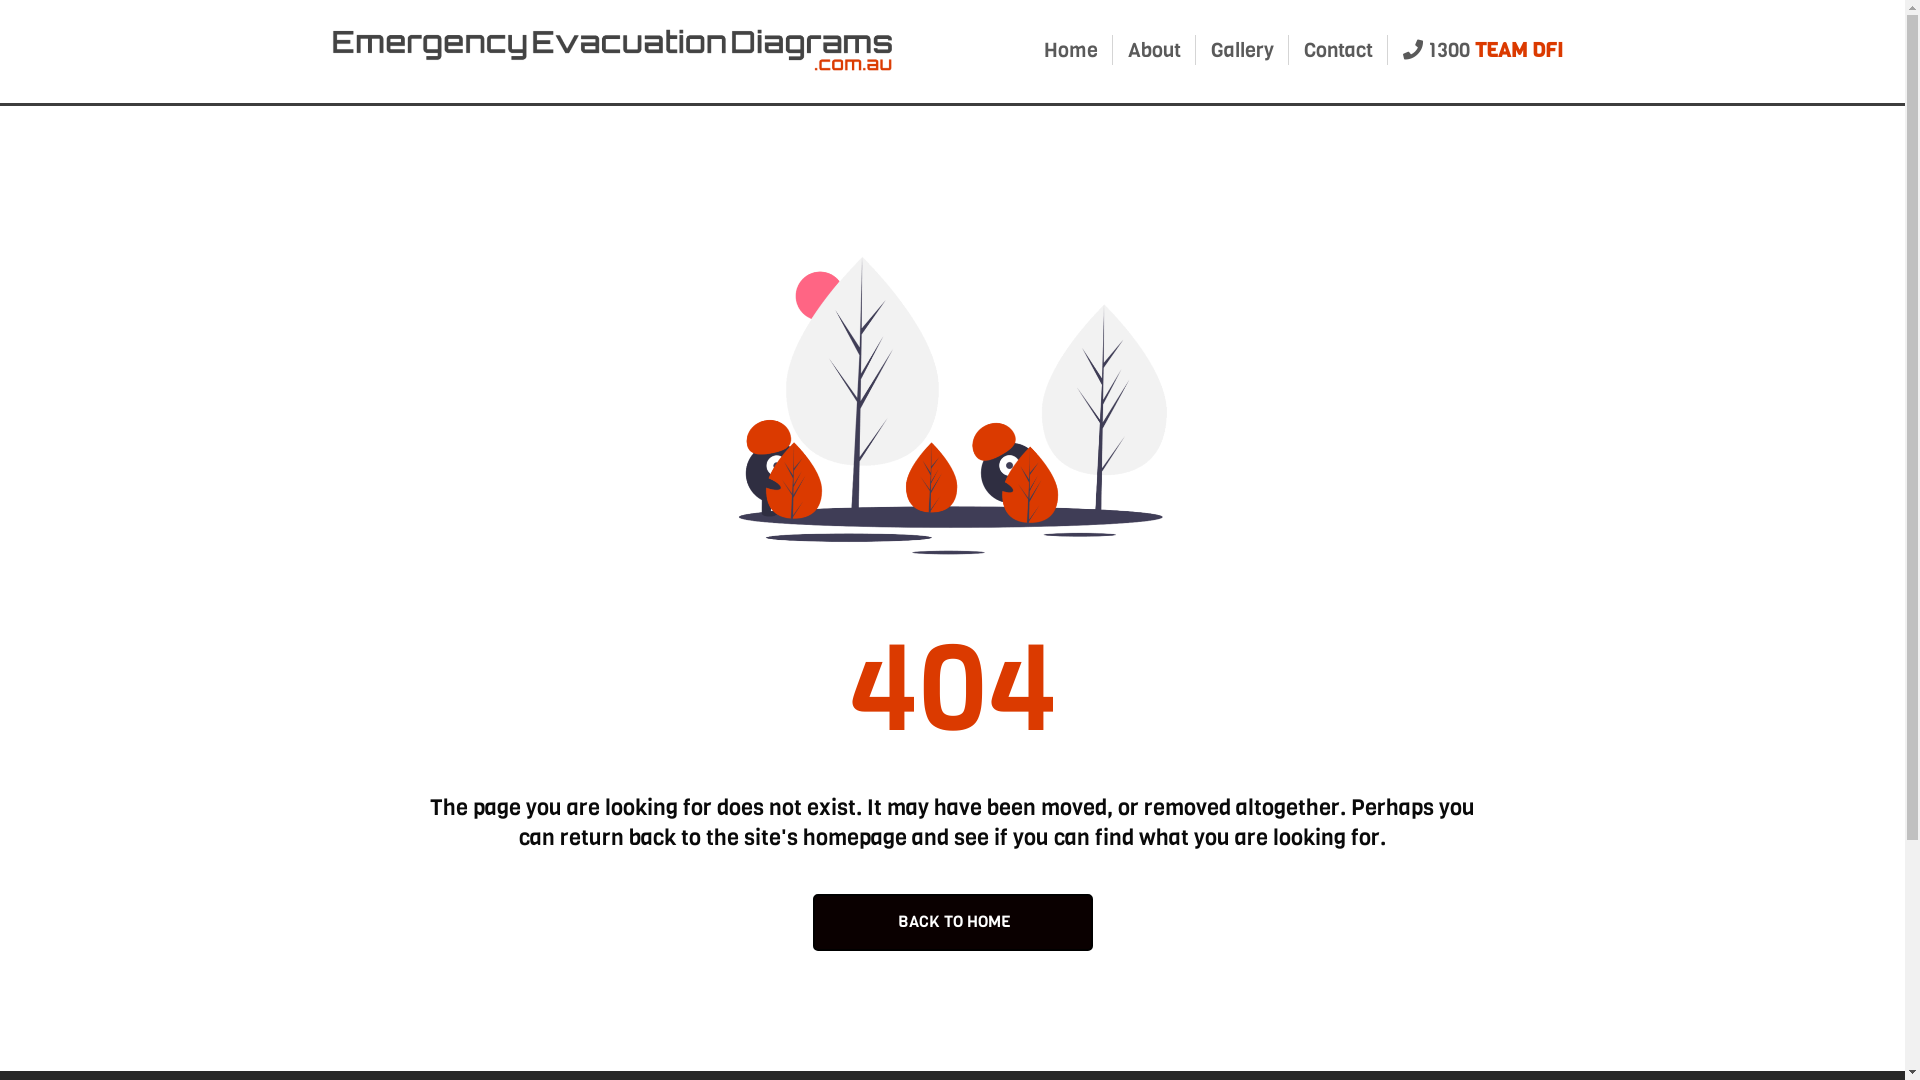 The width and height of the screenshot is (1920, 1080). I want to click on Home, so click(1071, 50).